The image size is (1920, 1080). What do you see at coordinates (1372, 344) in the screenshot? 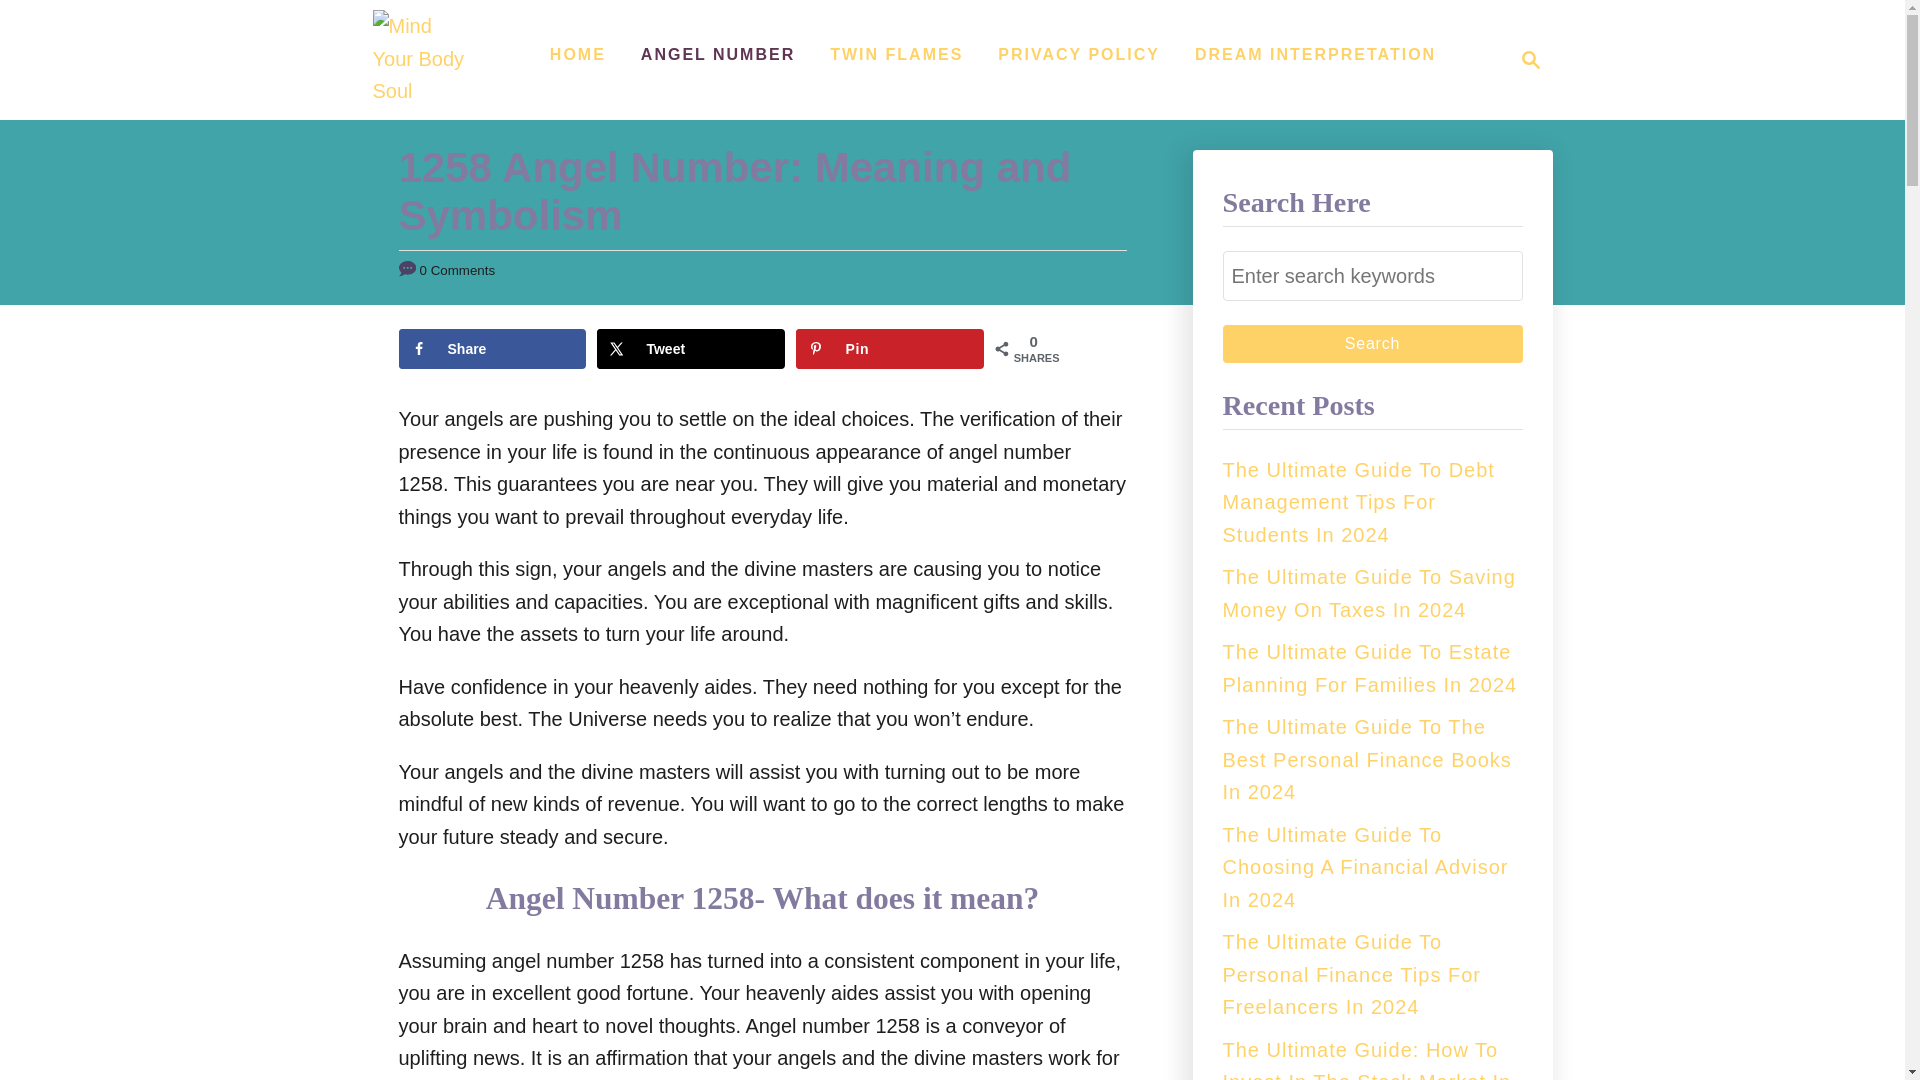
I see `The Ultimate Guide To Choosing A Financial Advisor In 2024` at bounding box center [1372, 344].